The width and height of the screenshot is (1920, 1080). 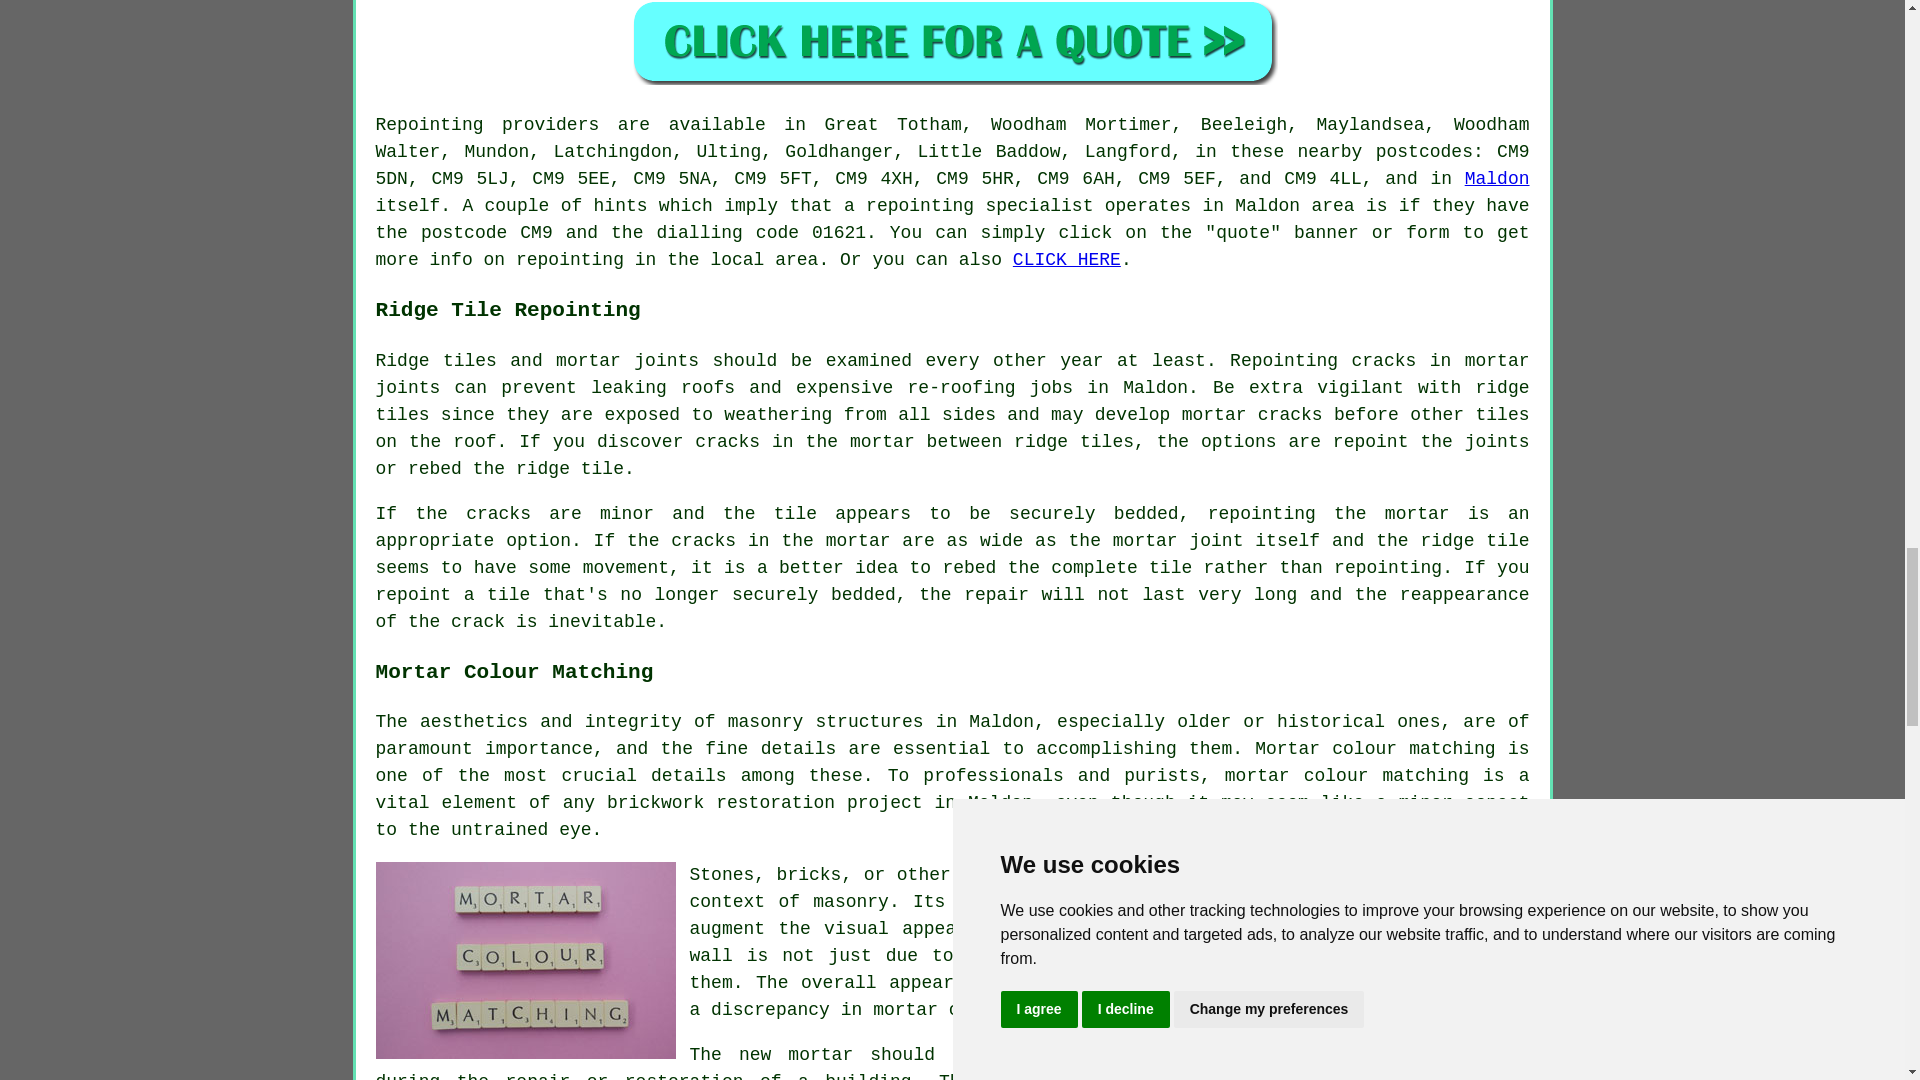 I want to click on repointing, so click(x=570, y=260).